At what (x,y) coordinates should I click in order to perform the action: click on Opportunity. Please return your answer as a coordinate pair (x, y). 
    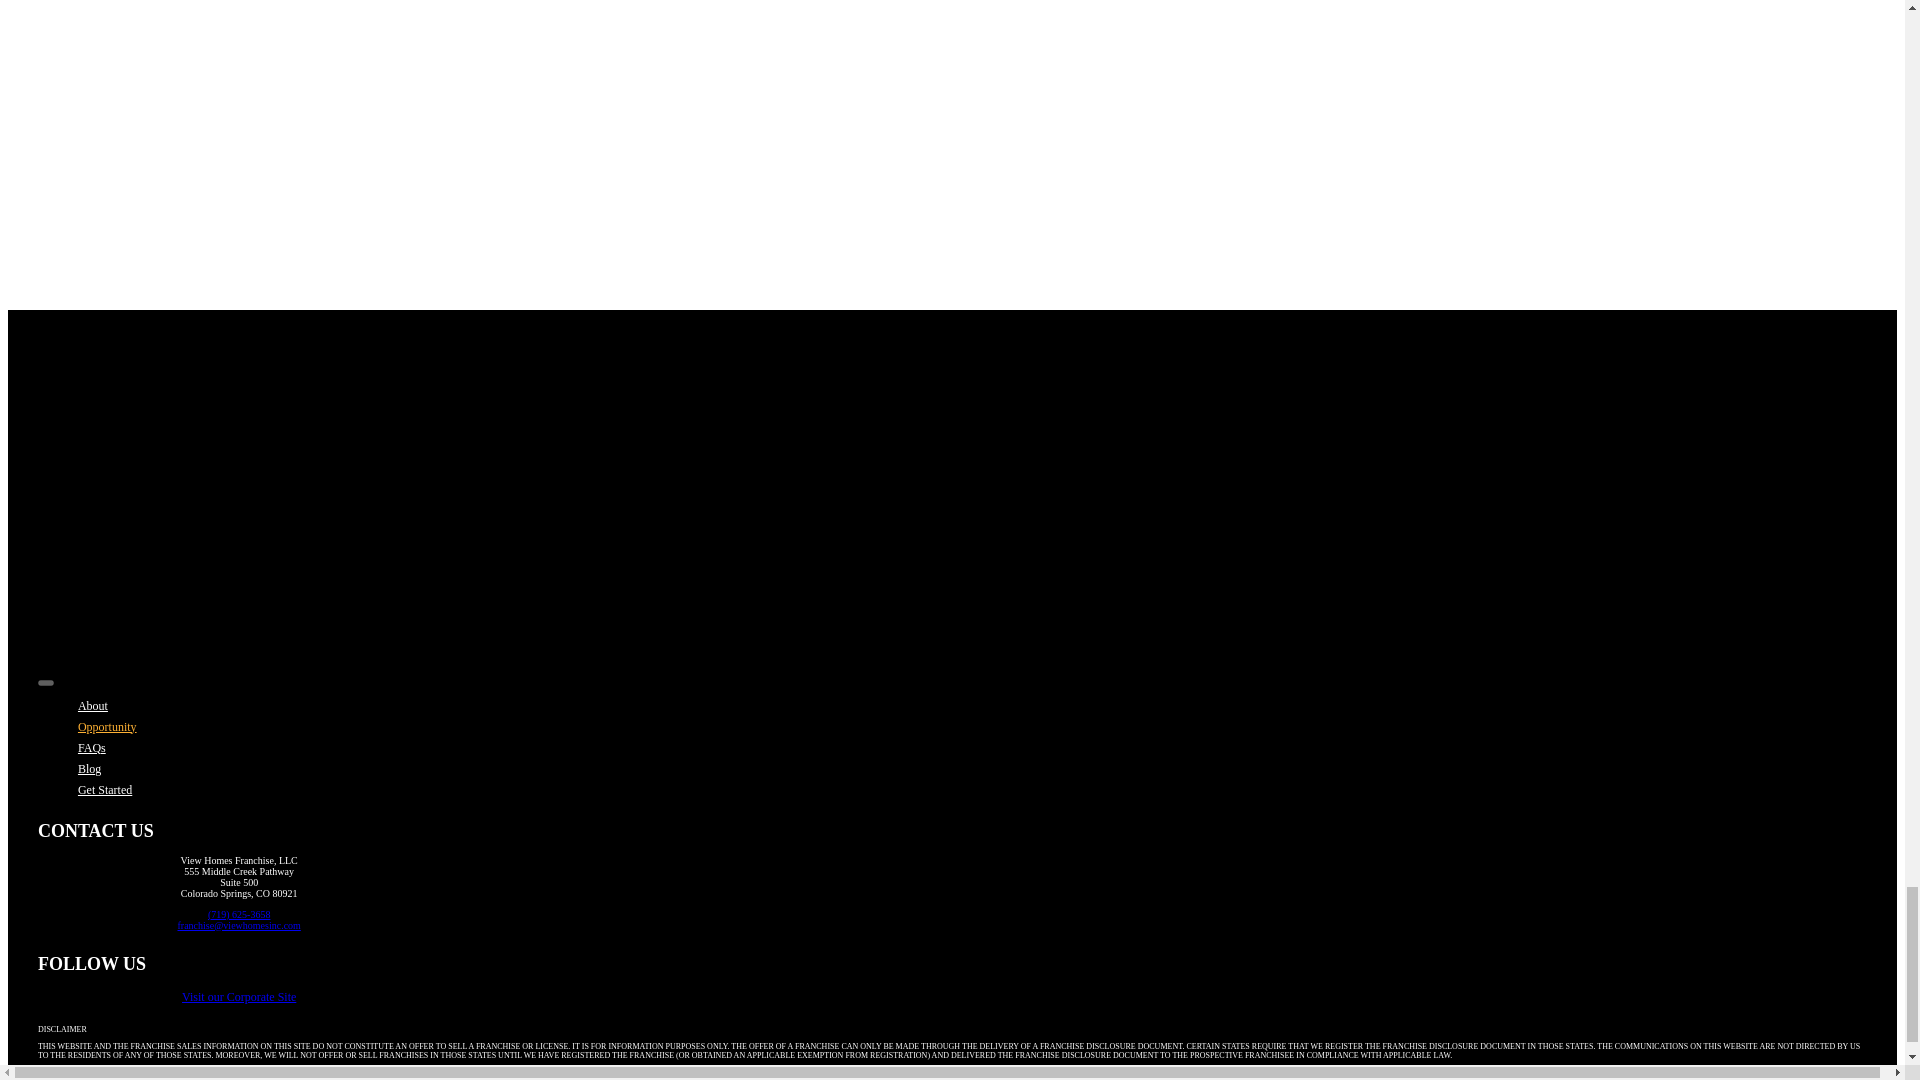
    Looking at the image, I should click on (107, 727).